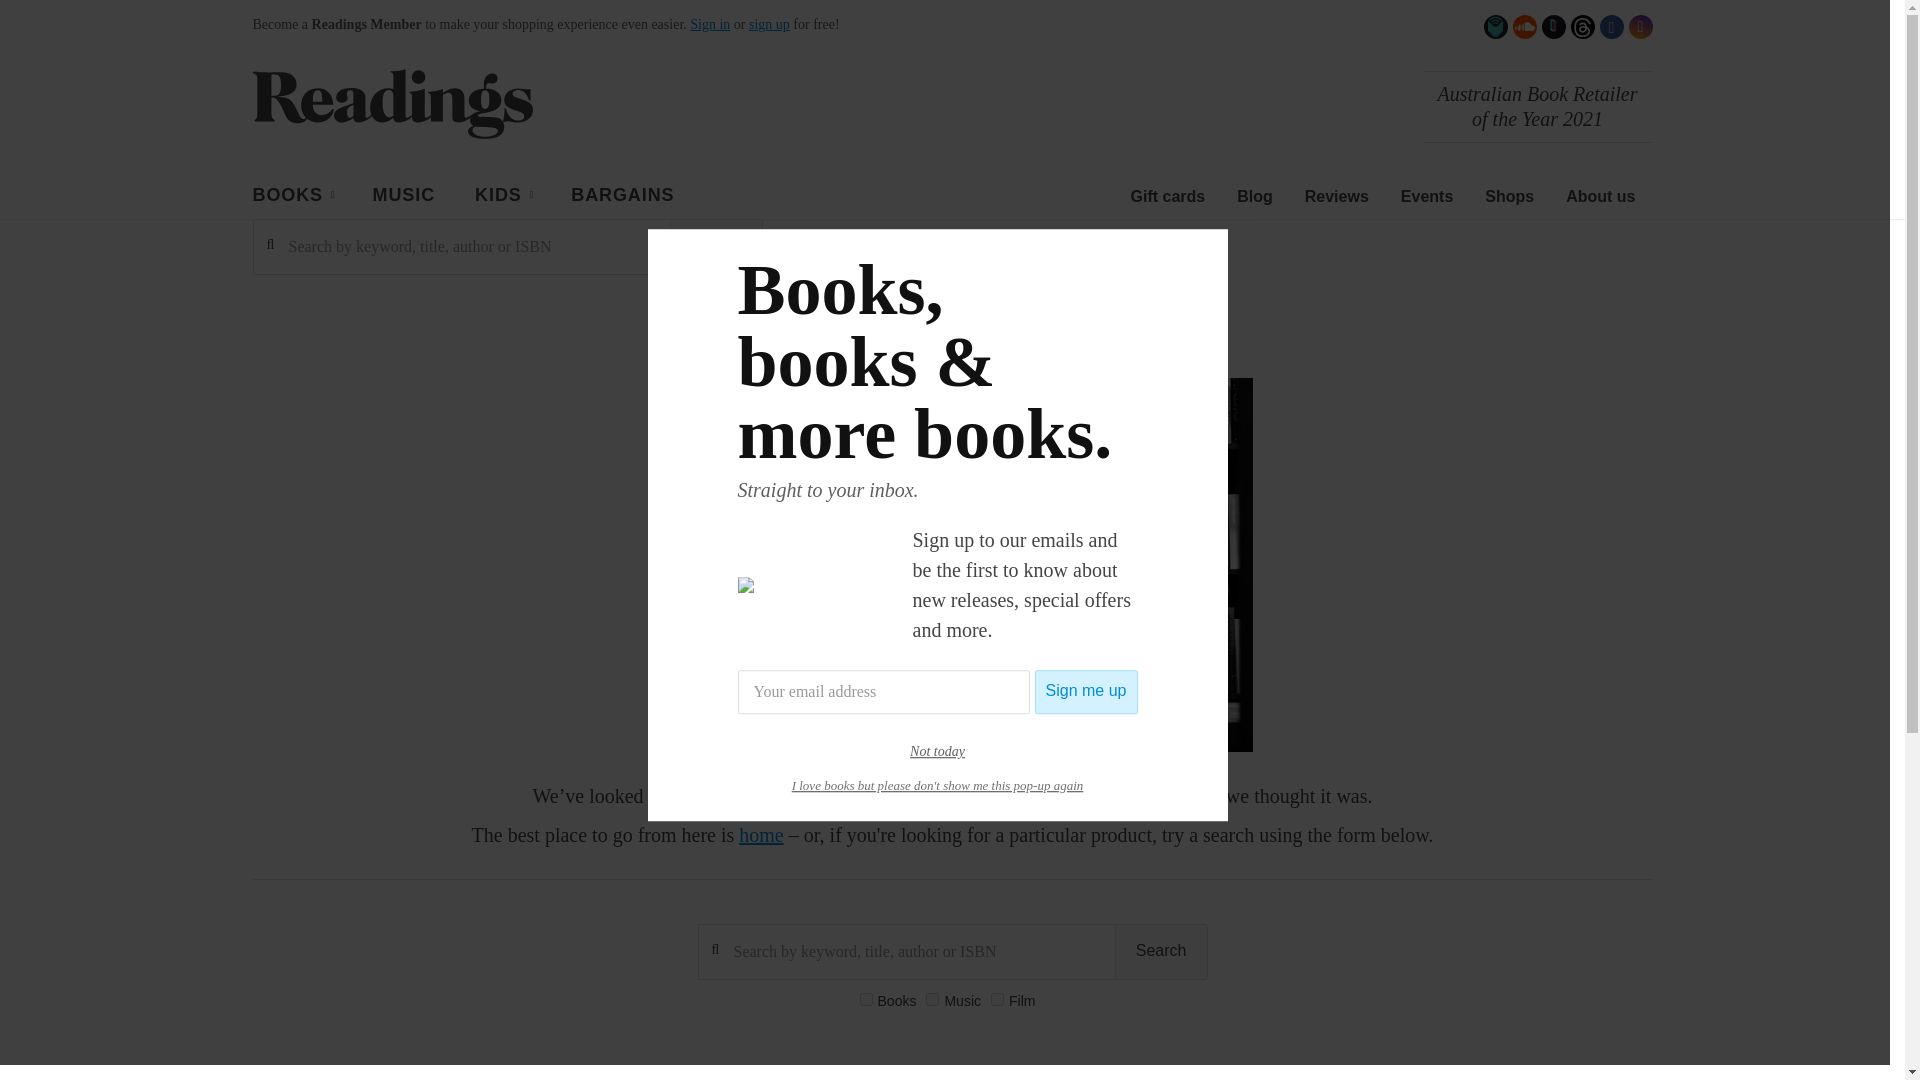 The image size is (1920, 1080). I want to click on I love books but please don't show me this pop-up again, so click(938, 784).